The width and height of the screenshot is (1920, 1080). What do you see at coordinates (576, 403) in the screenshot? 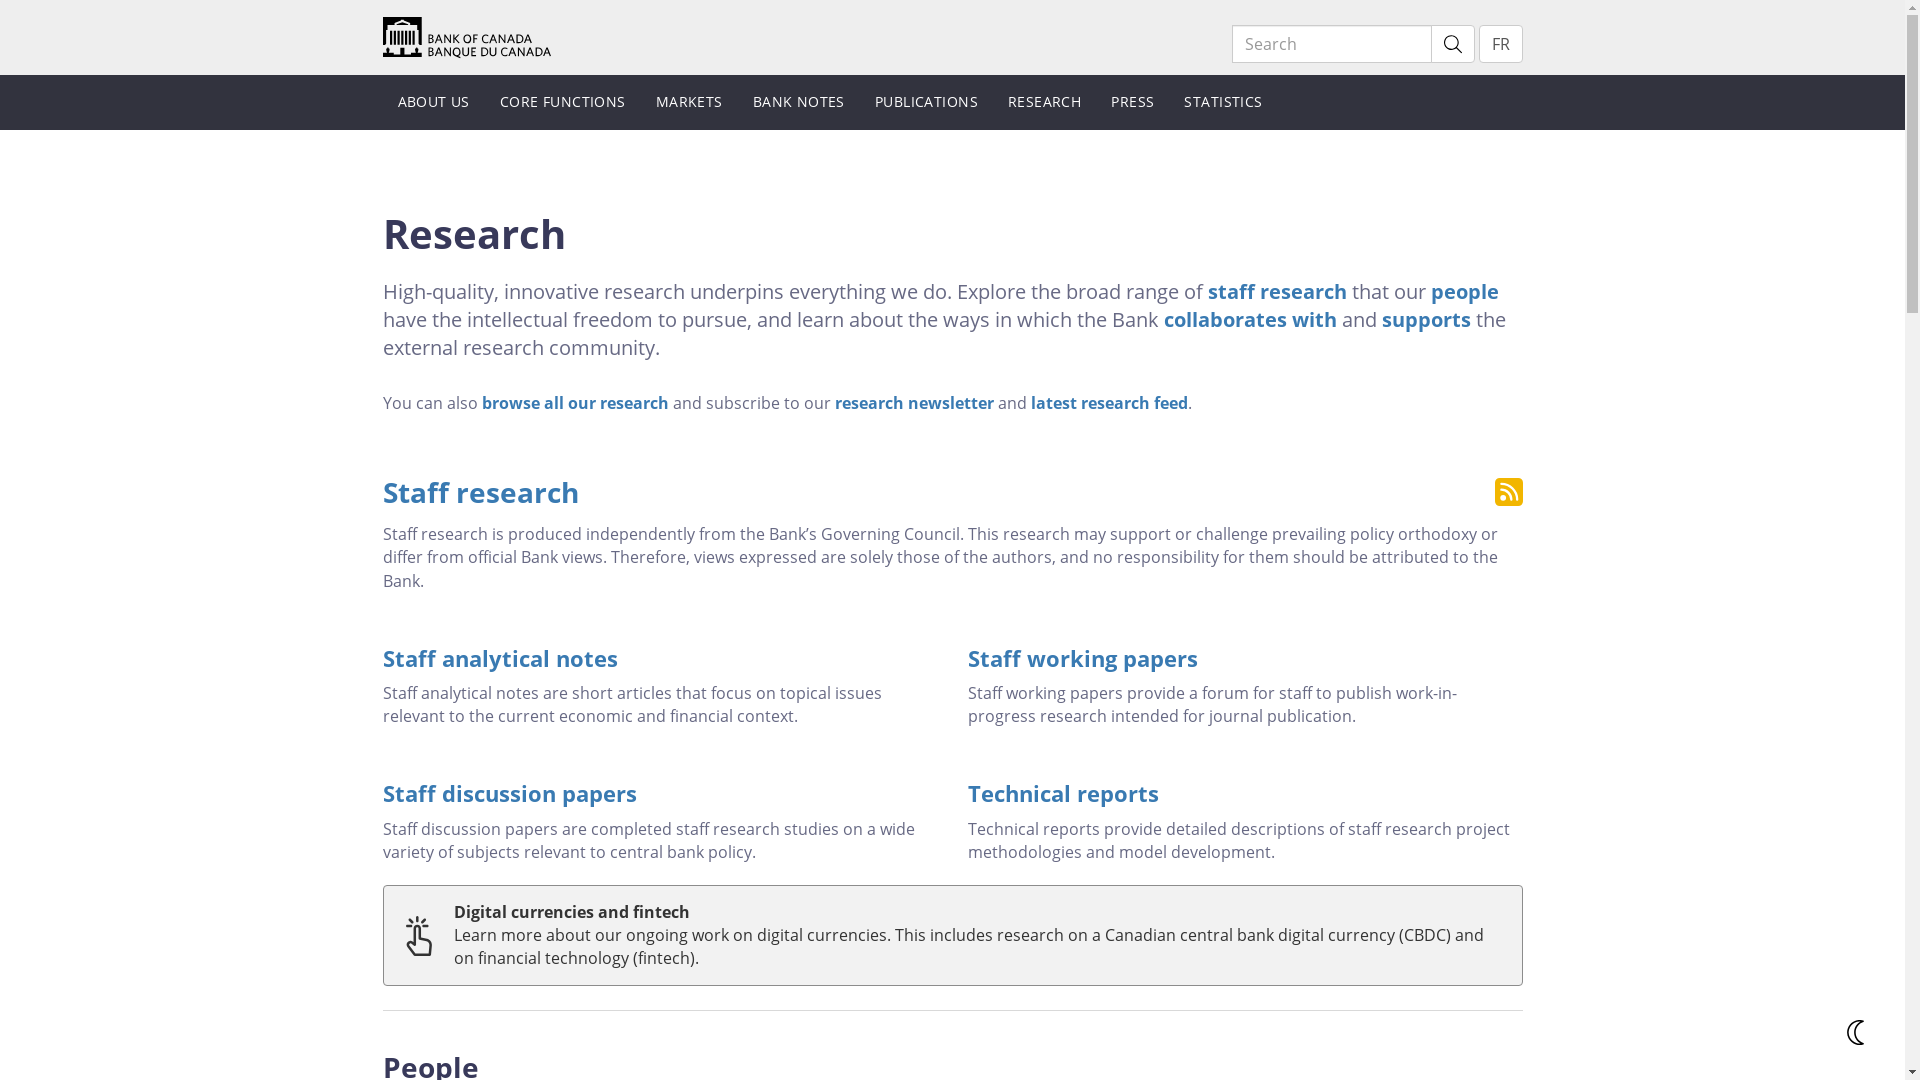
I see `browse all our research` at bounding box center [576, 403].